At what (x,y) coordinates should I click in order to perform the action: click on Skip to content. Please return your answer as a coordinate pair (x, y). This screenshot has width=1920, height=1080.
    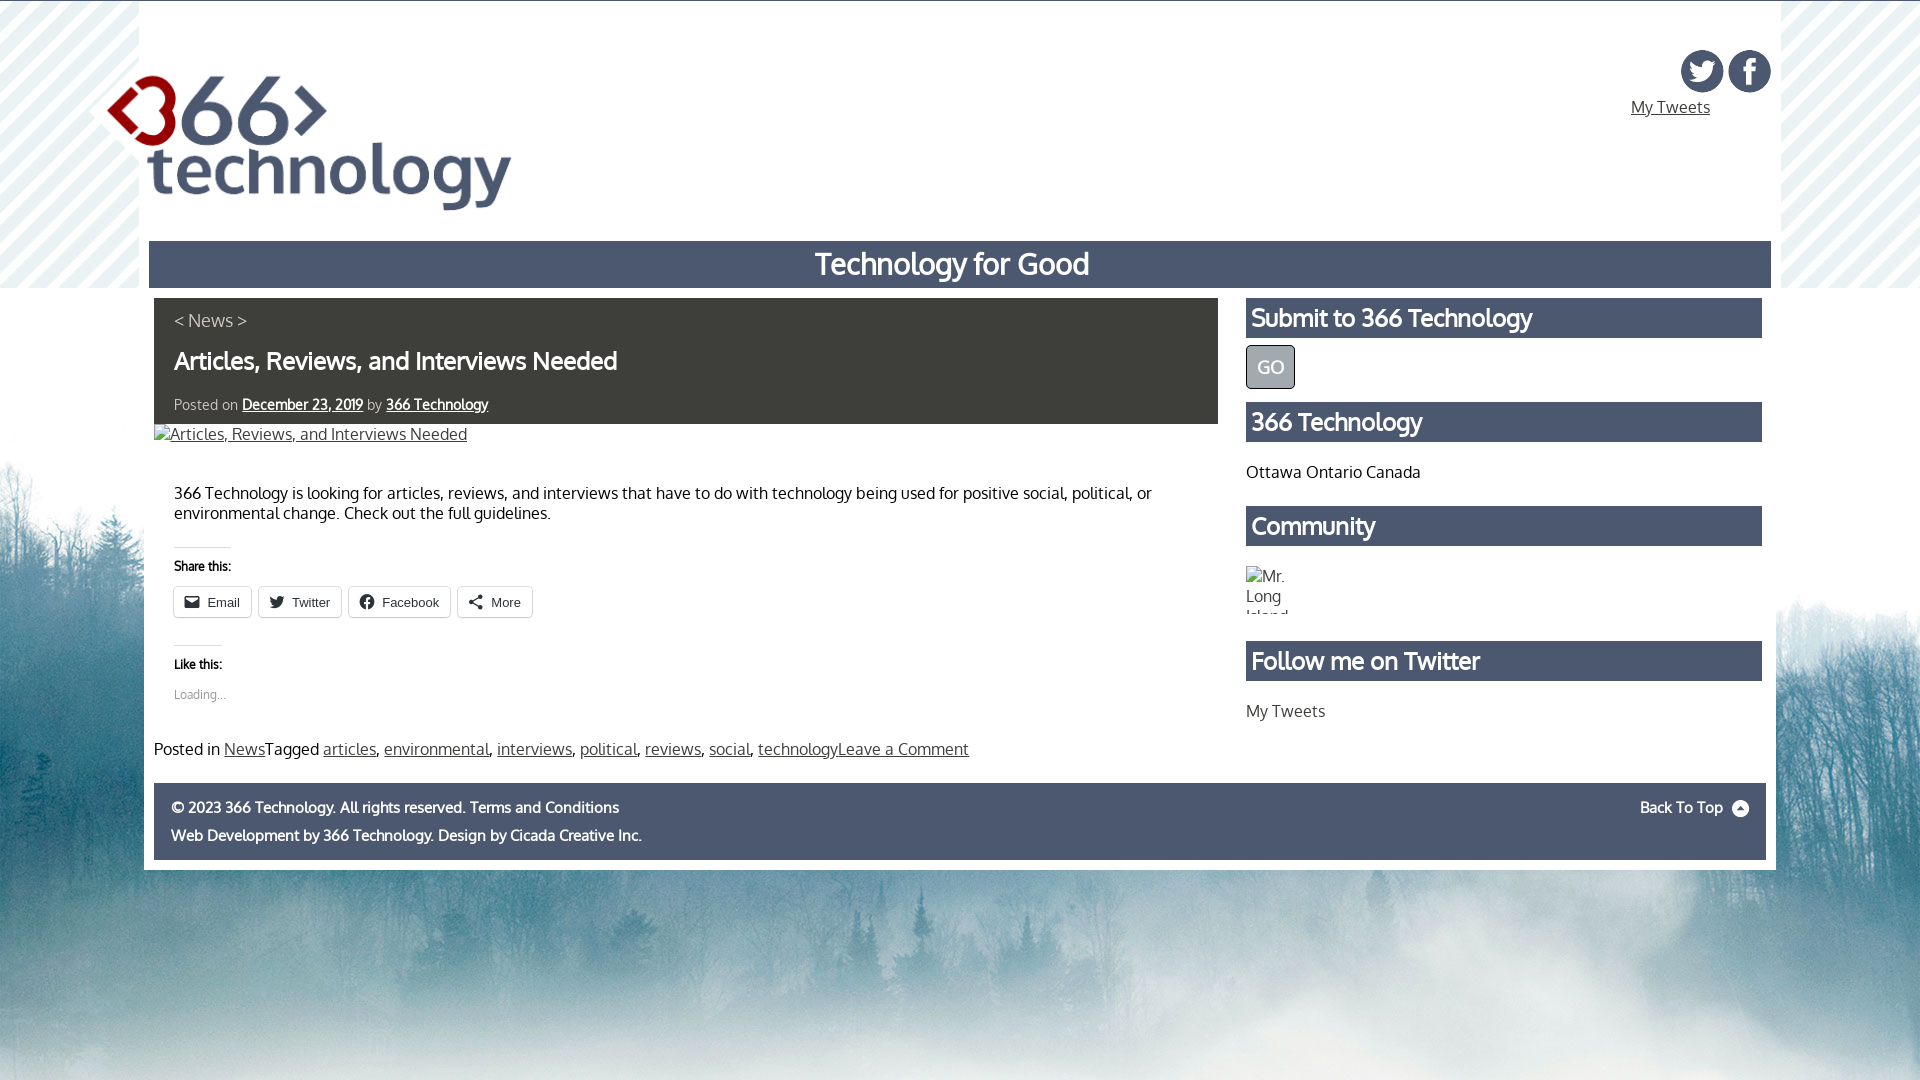
    Looking at the image, I should click on (154, 298).